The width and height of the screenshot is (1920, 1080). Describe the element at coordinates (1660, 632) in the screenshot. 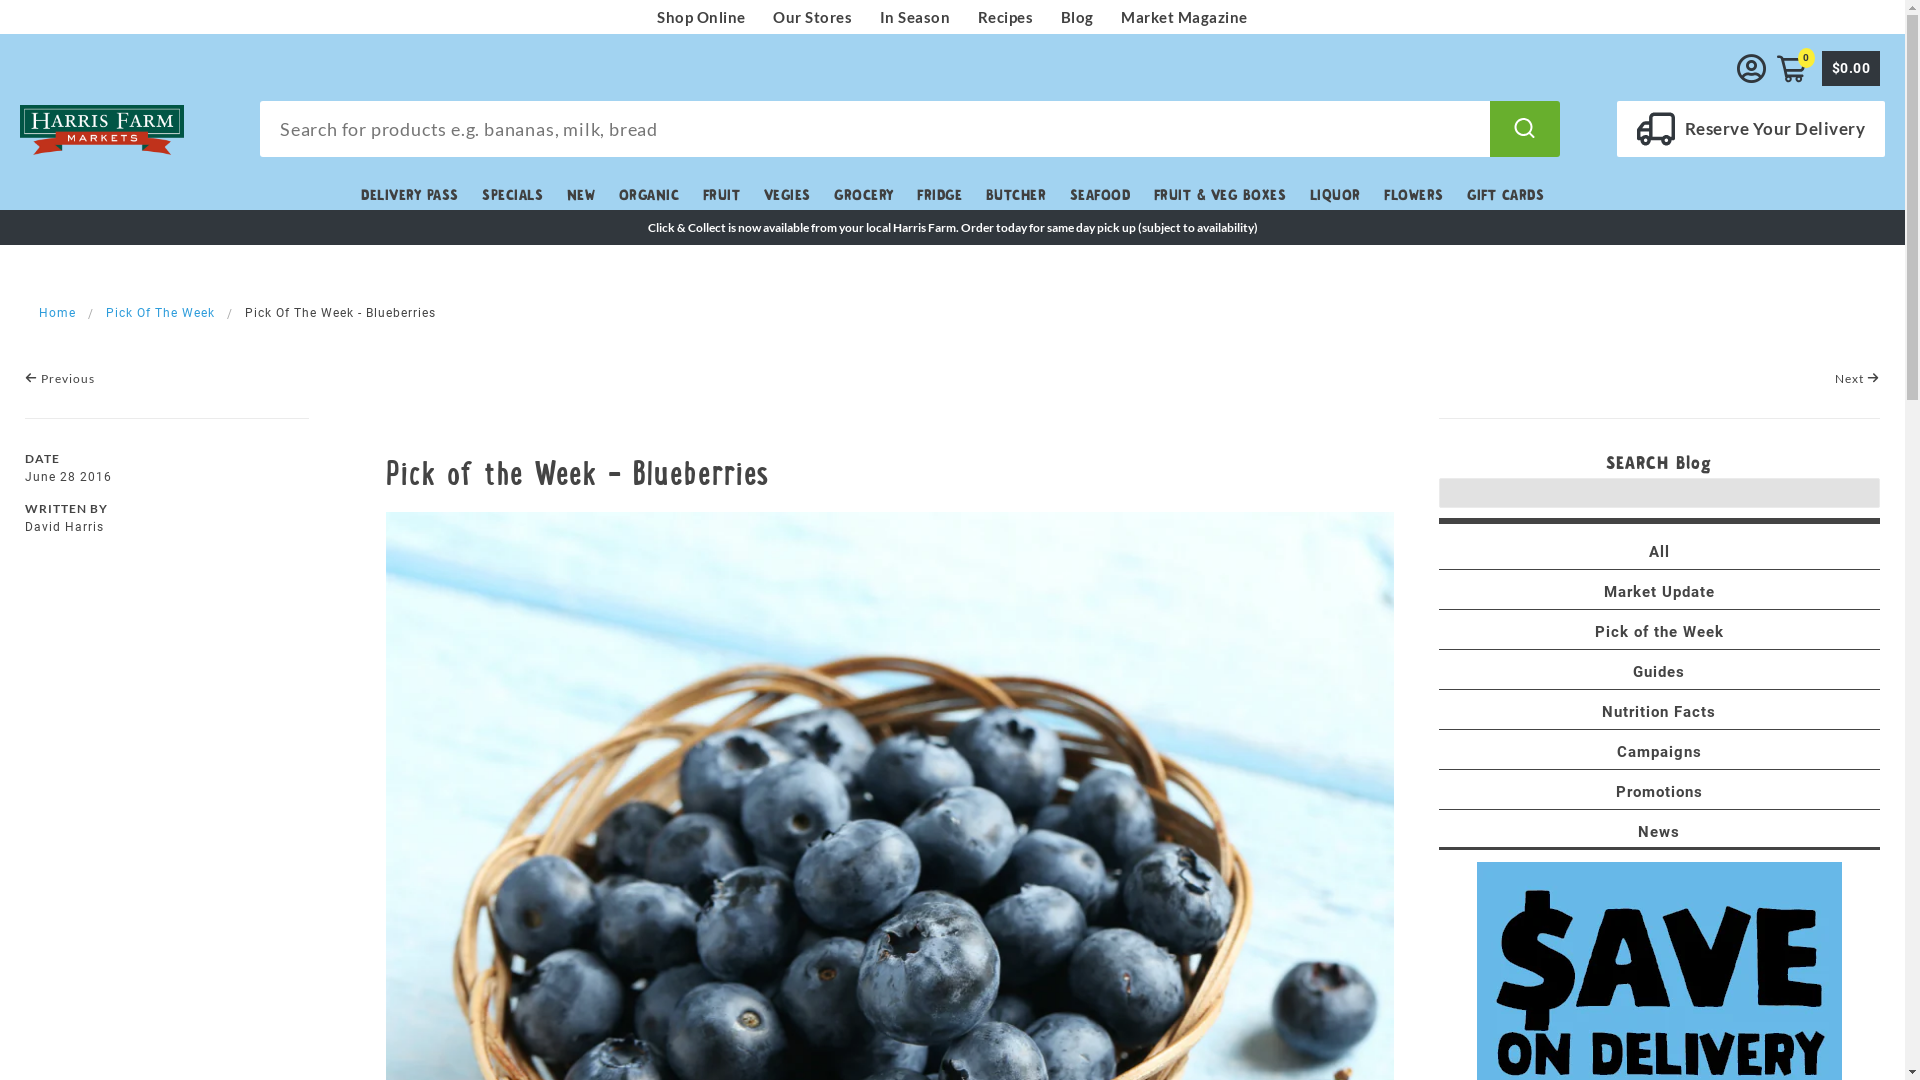

I see `Pick of the Week` at that location.